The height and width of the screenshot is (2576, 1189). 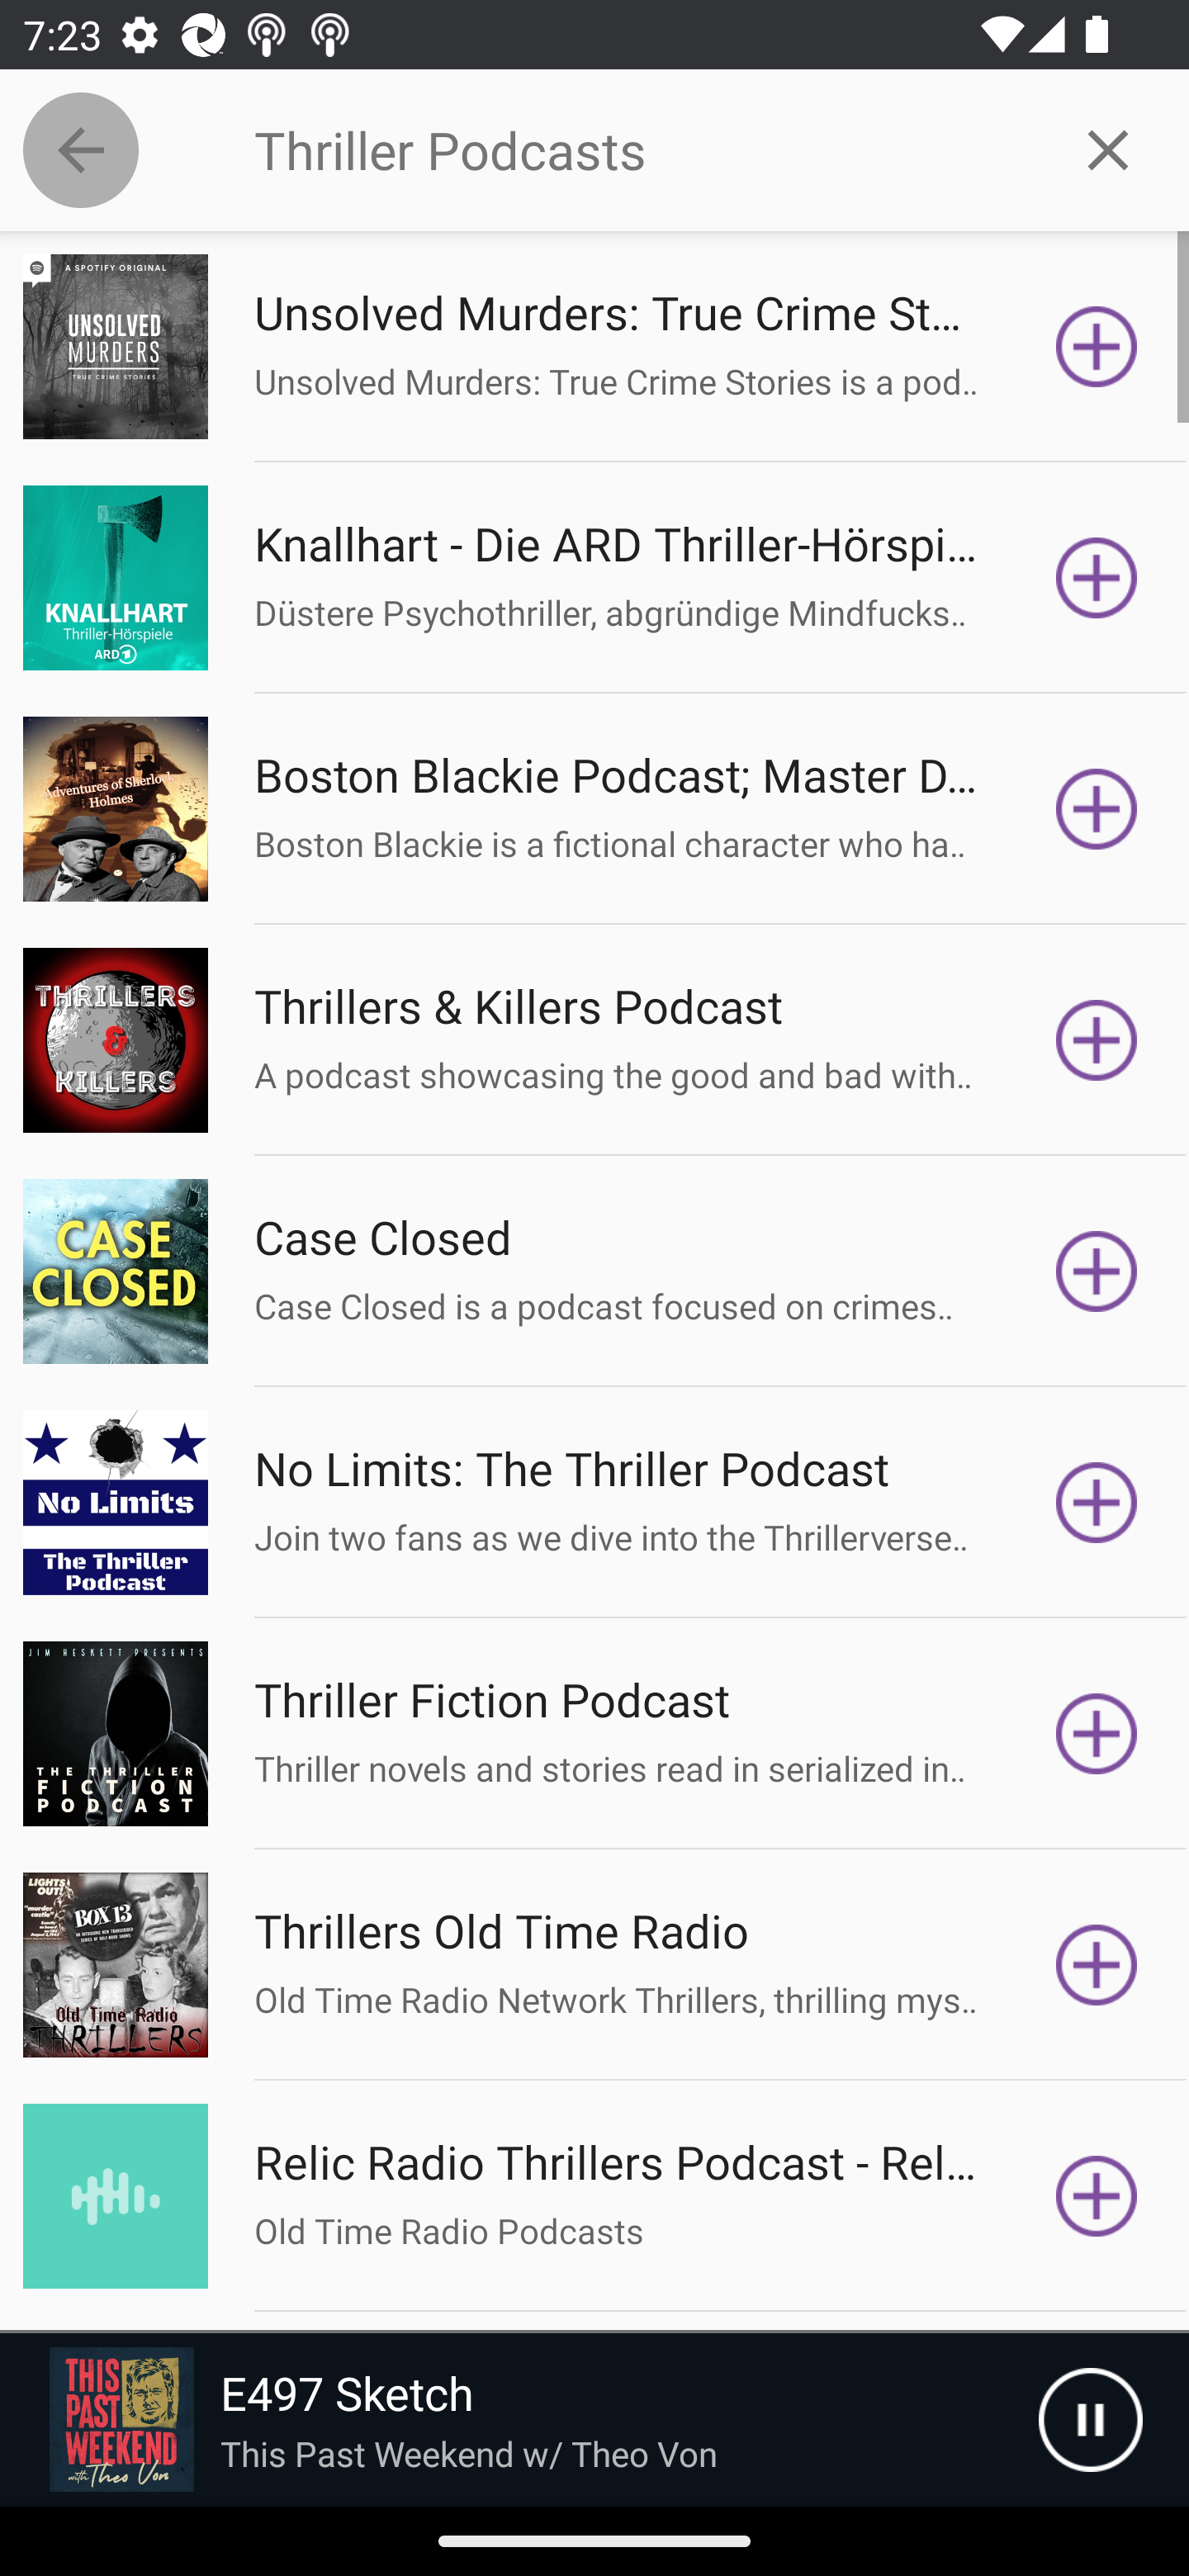 I want to click on Subscribe, so click(x=1097, y=1040).